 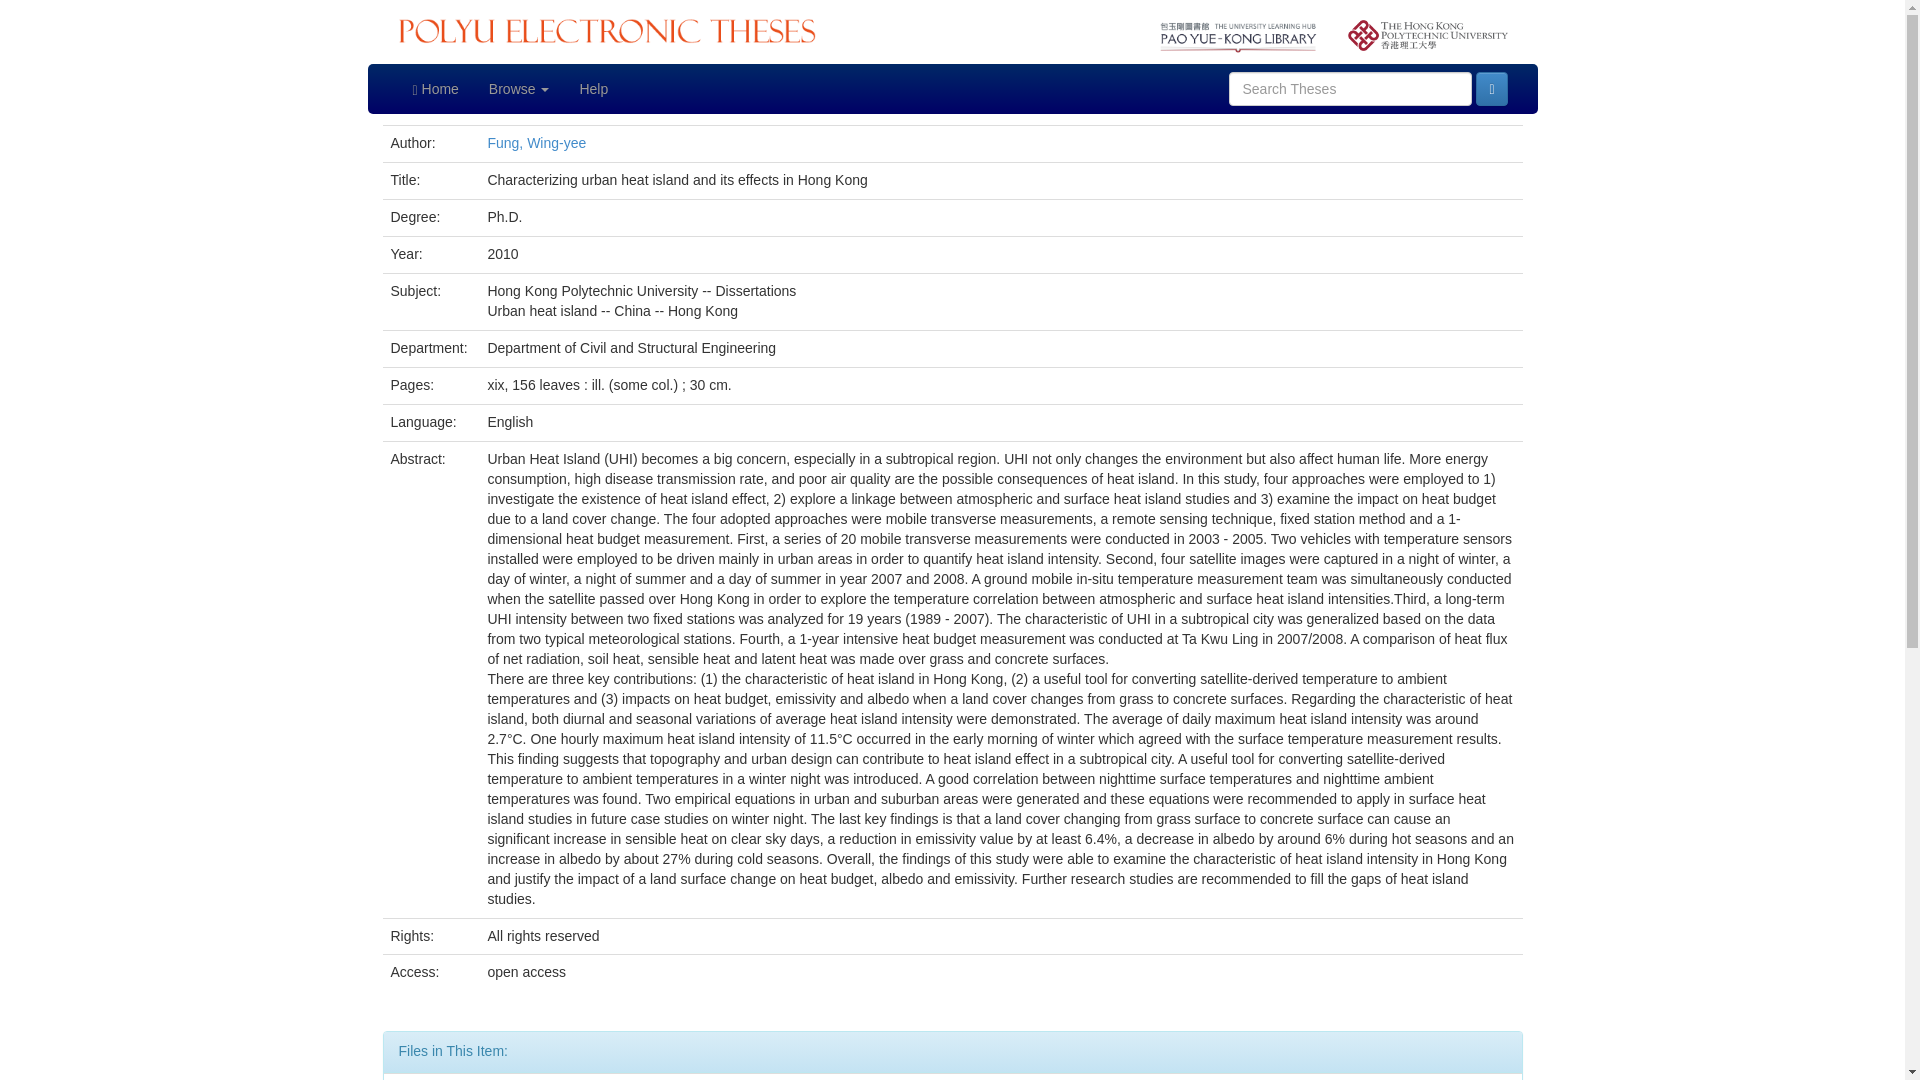 I want to click on Home, so click(x=436, y=88).